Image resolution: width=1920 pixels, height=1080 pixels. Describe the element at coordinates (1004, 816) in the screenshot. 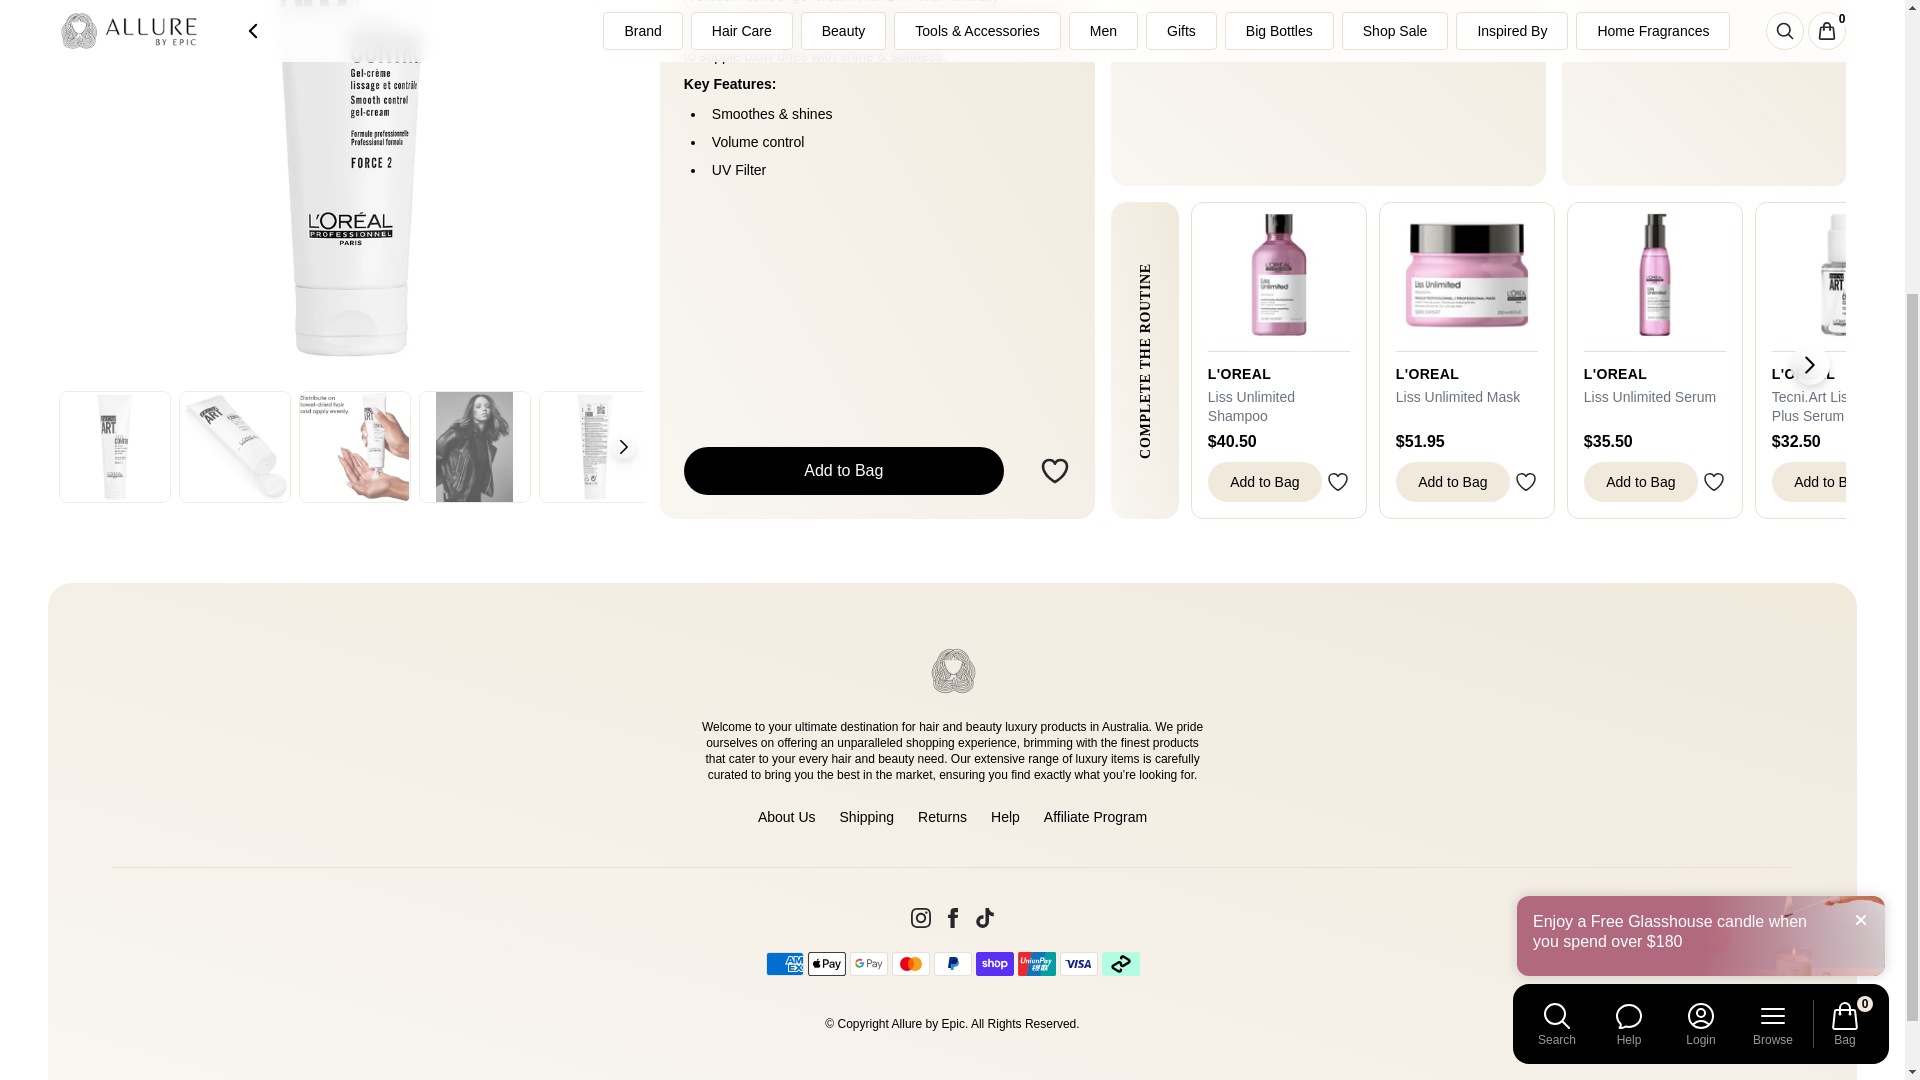

I see `Help Page` at that location.